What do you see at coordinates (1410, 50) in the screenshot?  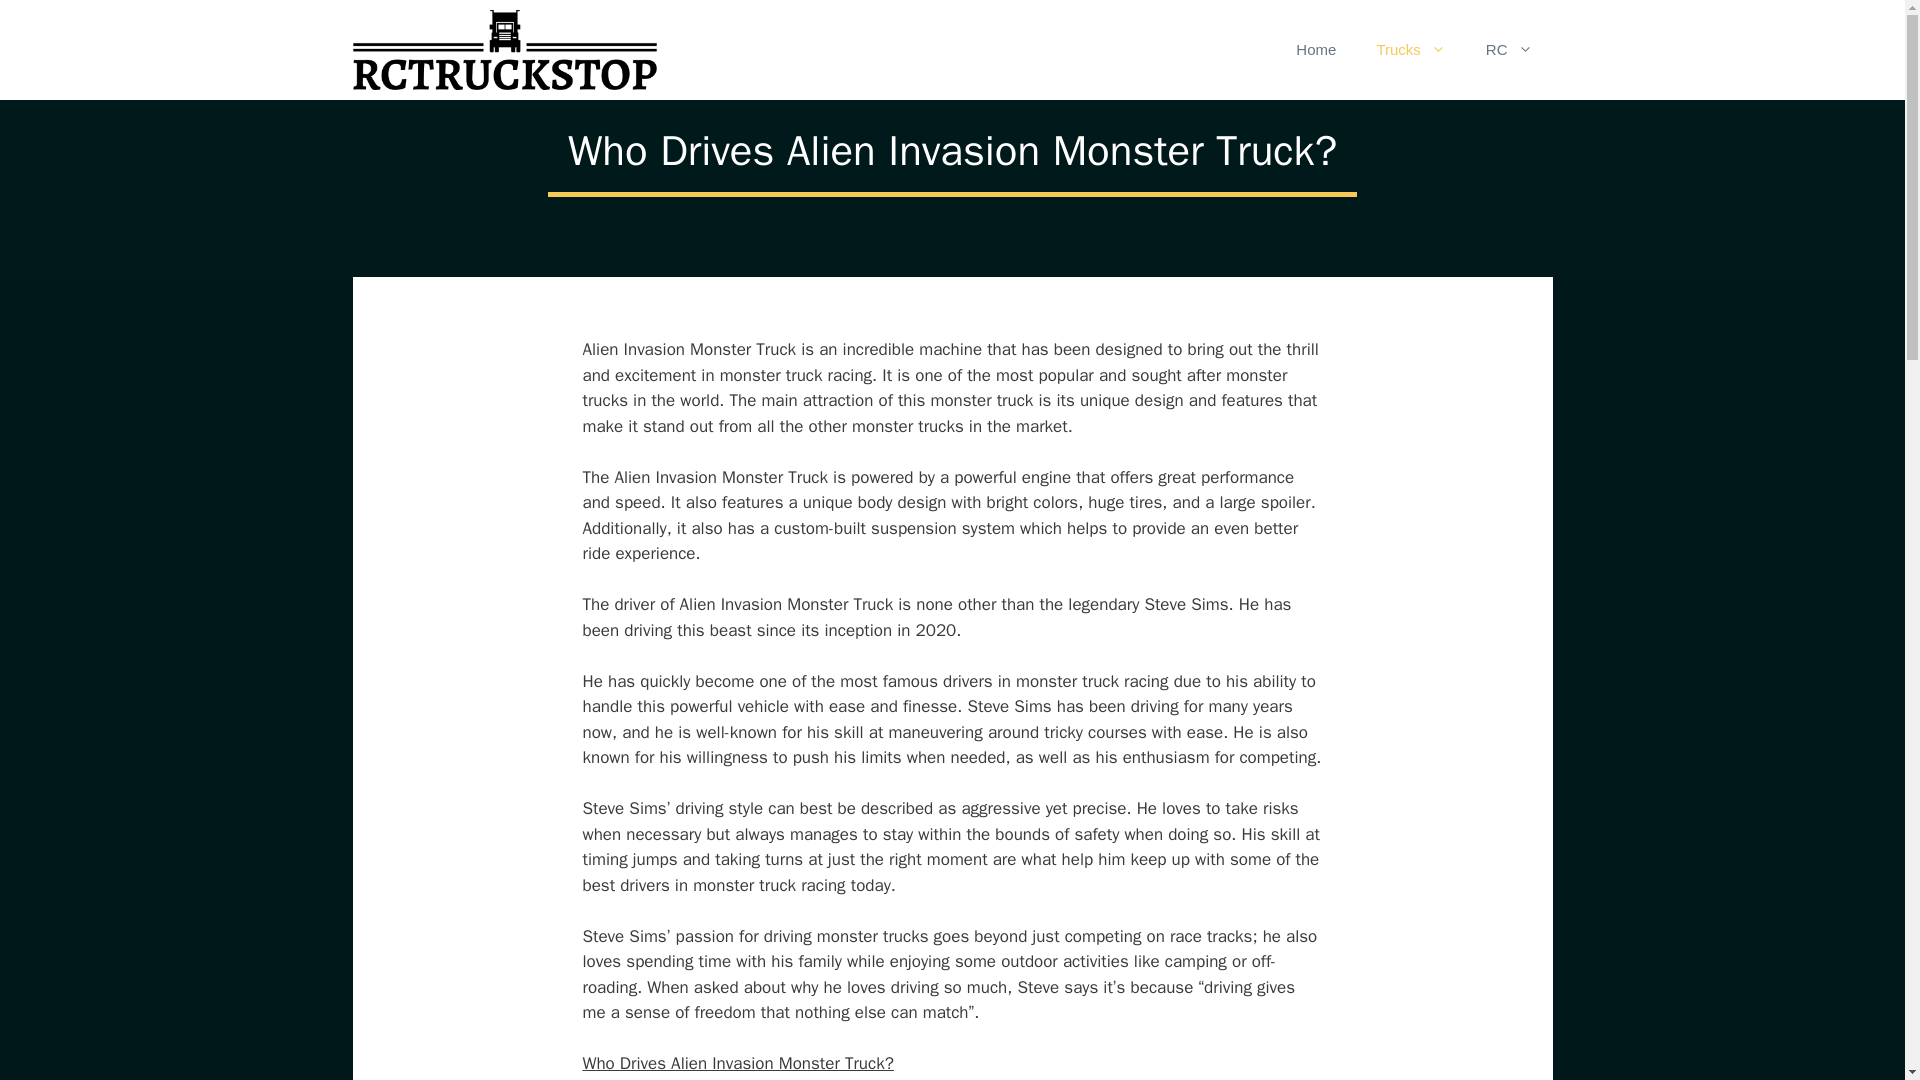 I see `Trucks` at bounding box center [1410, 50].